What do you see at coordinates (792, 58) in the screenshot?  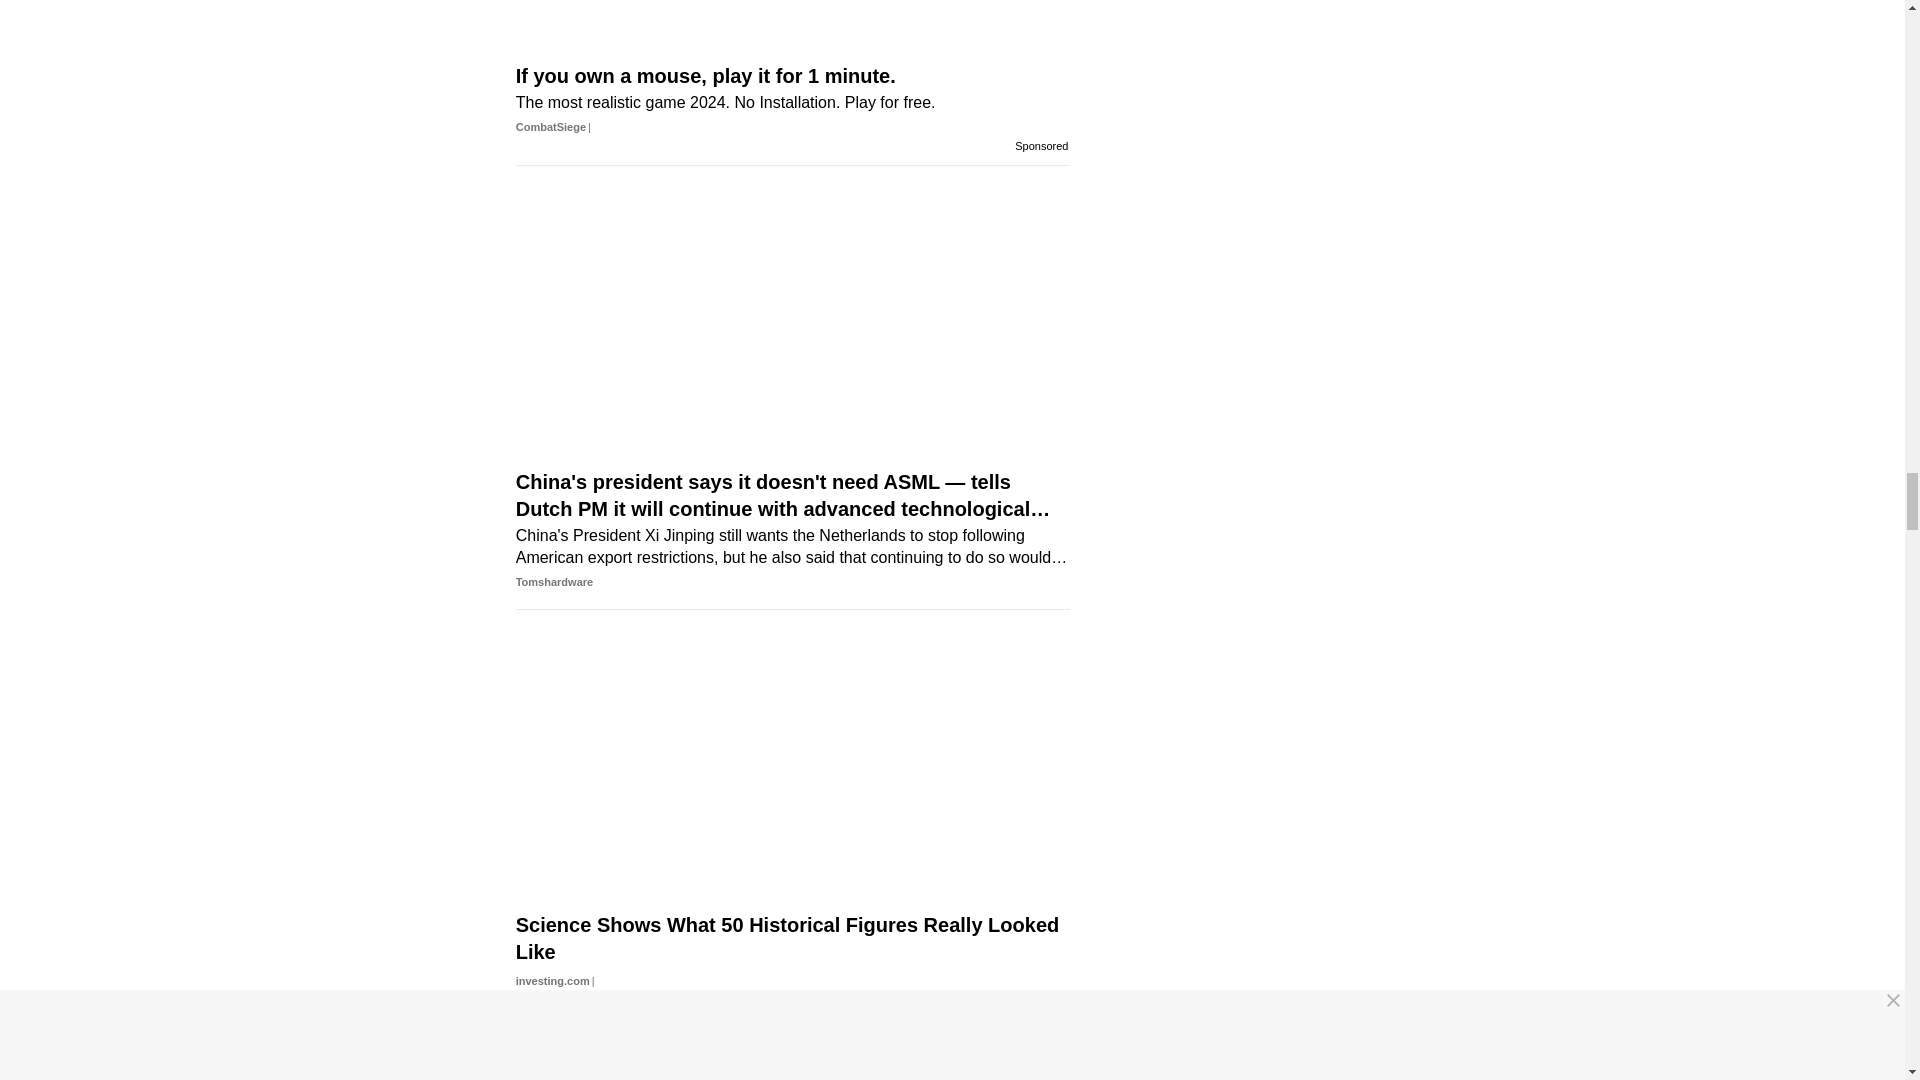 I see `If you own a mouse, play it for 1 minute.` at bounding box center [792, 58].